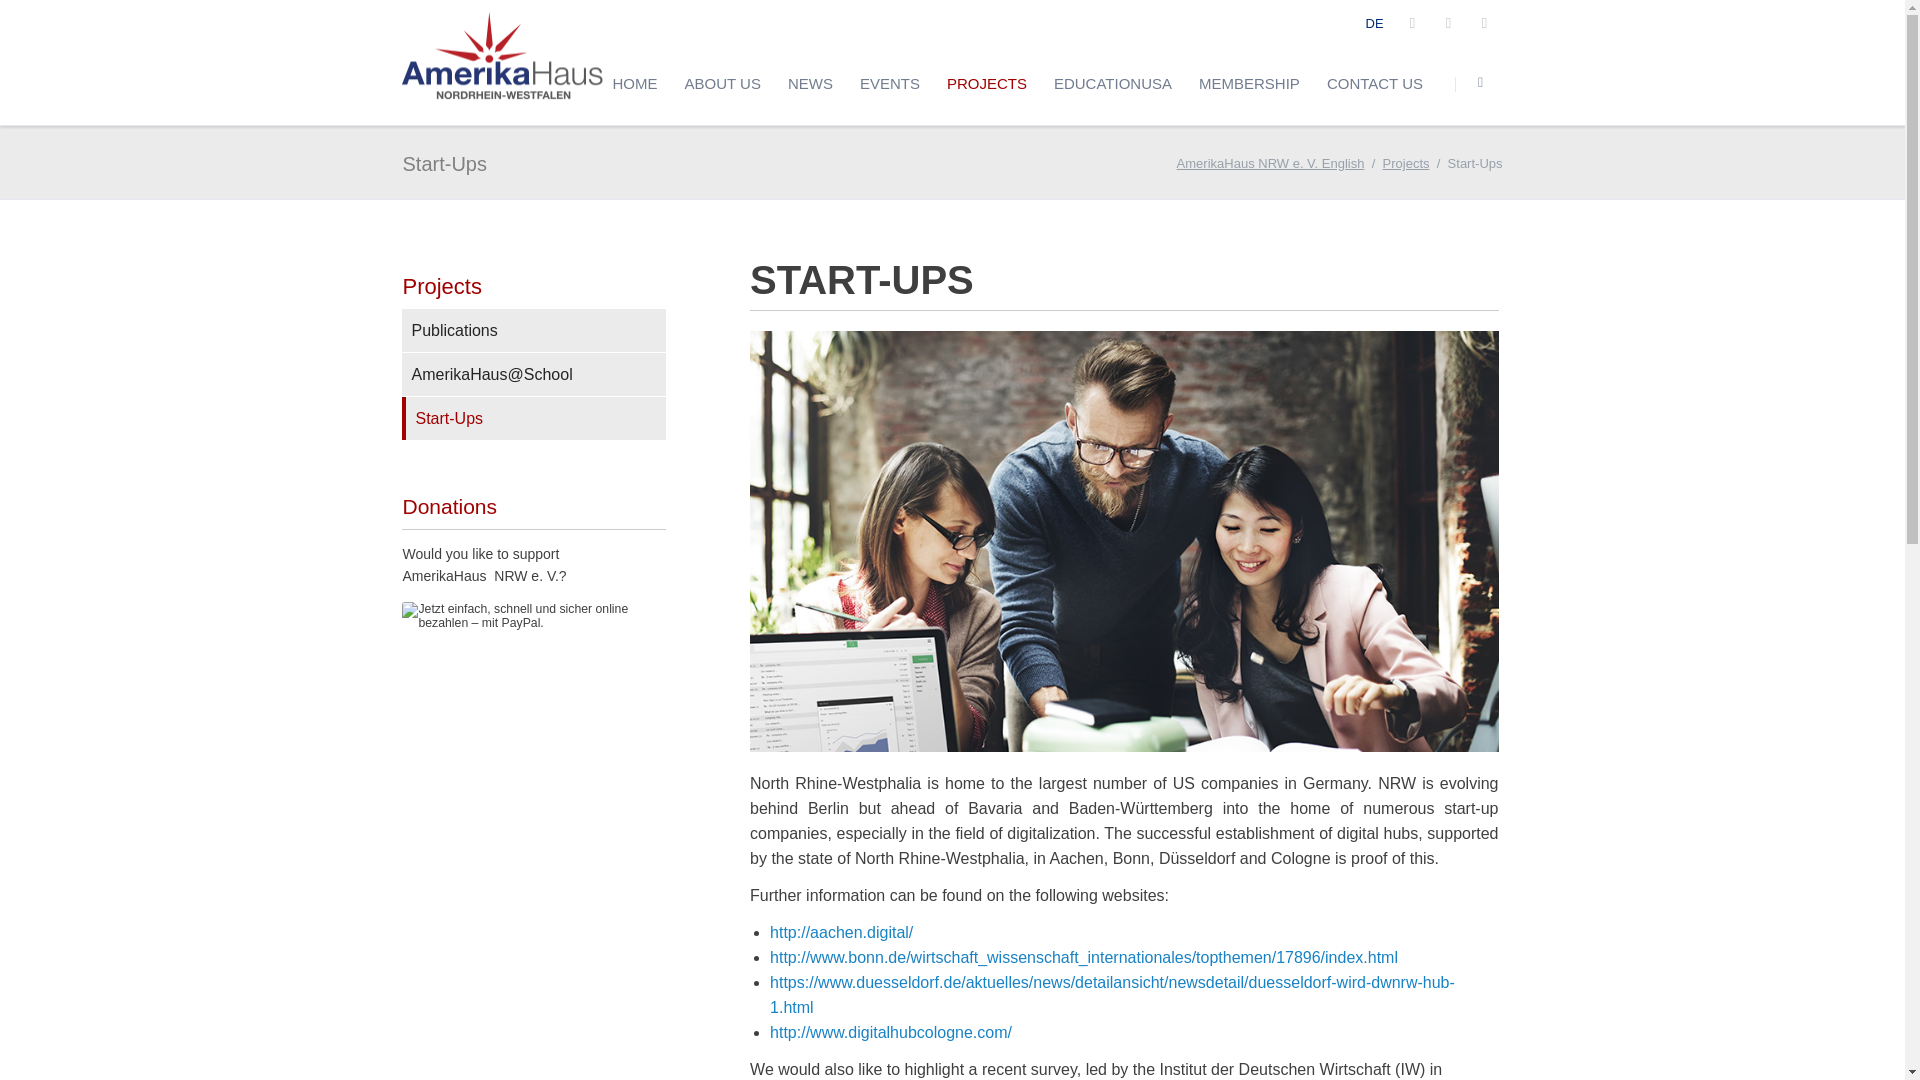  I want to click on ABOUT US, so click(722, 83).